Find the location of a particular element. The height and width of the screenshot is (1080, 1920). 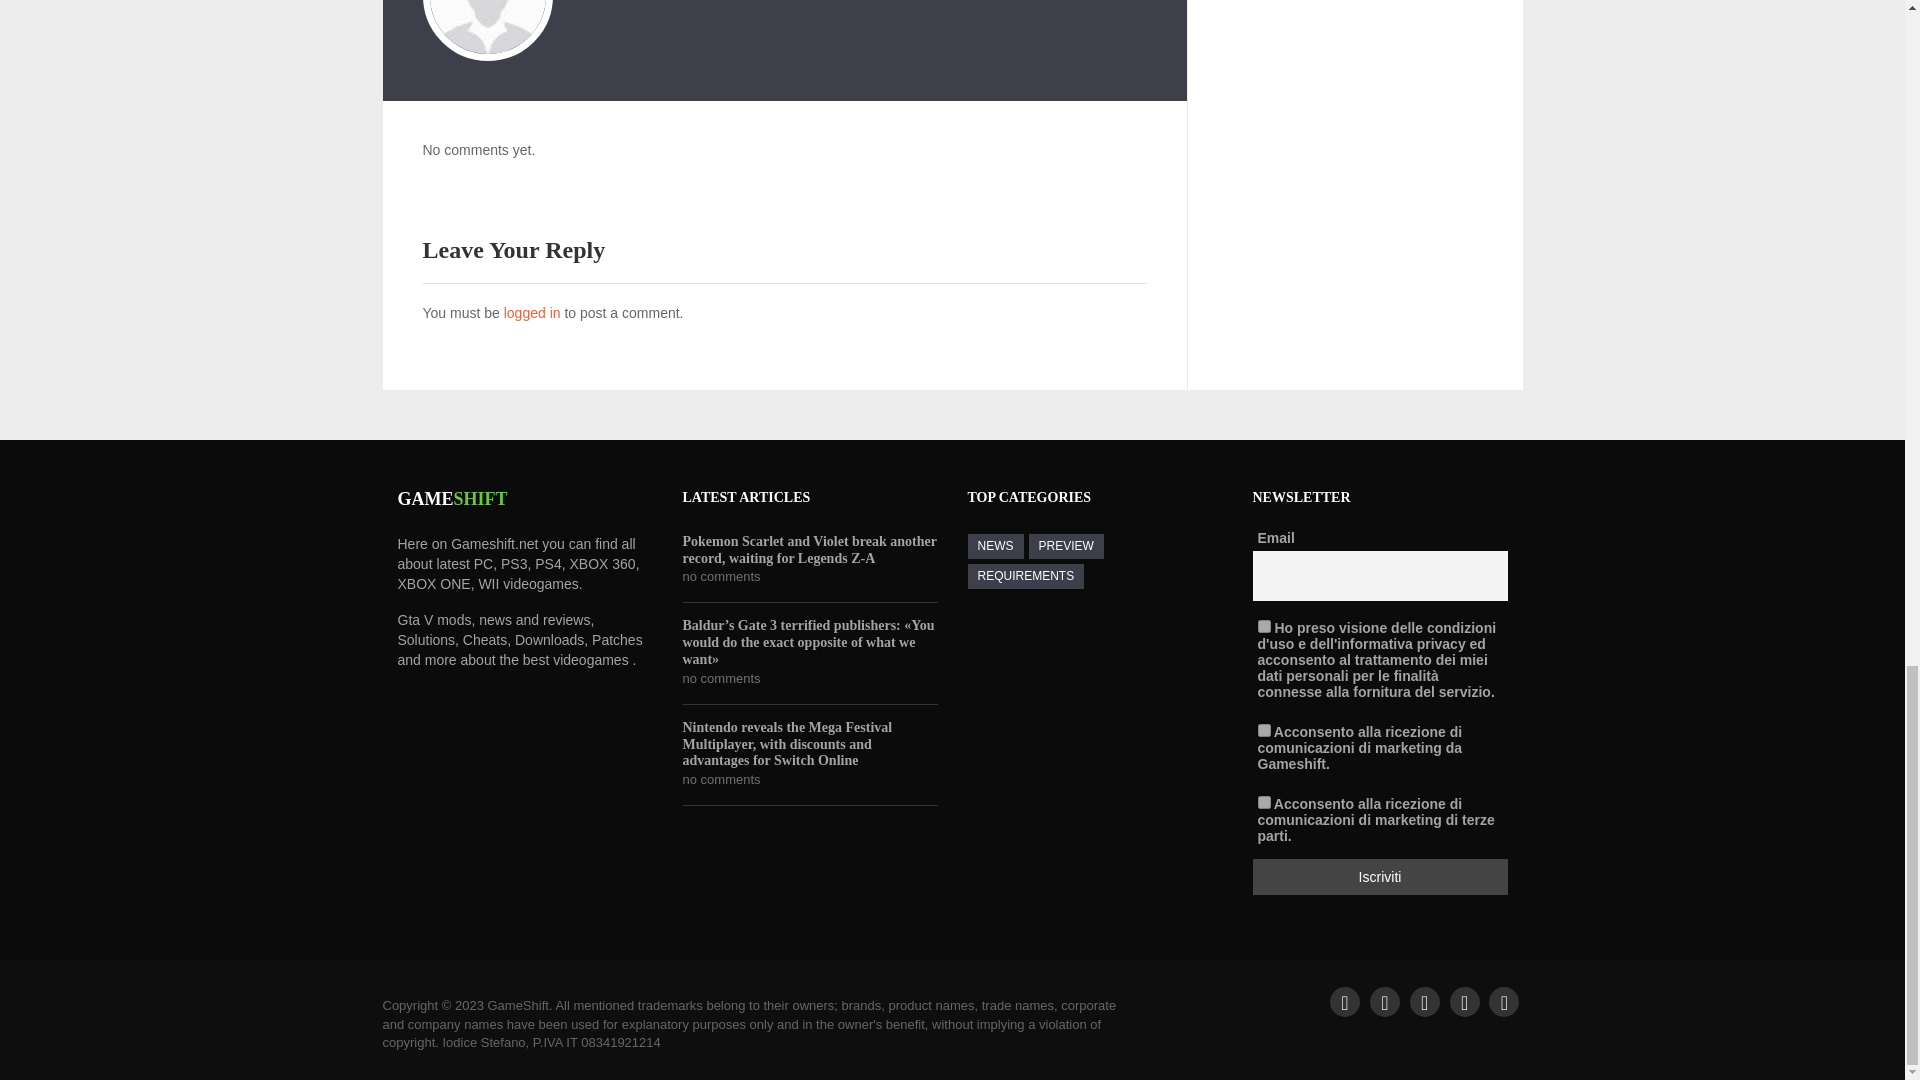

no comments is located at coordinates (720, 780).